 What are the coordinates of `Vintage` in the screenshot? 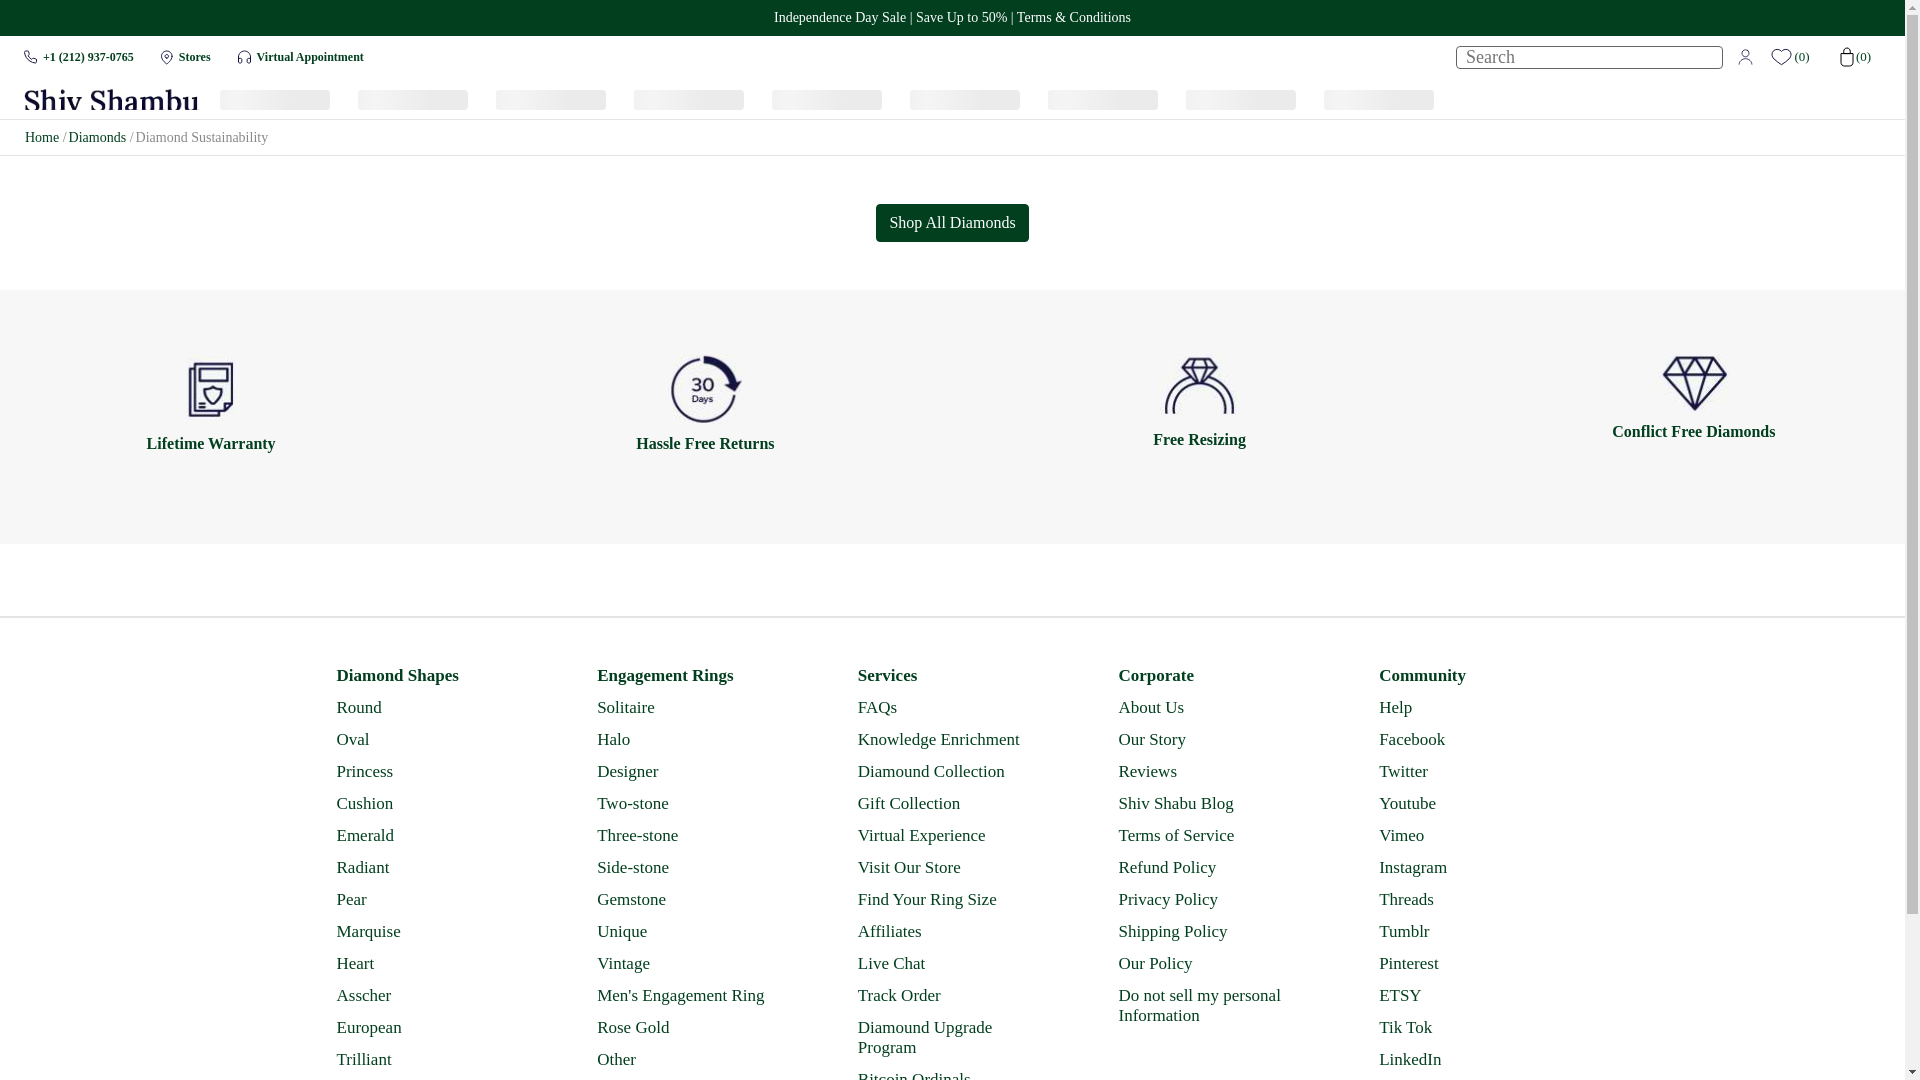 It's located at (690, 964).